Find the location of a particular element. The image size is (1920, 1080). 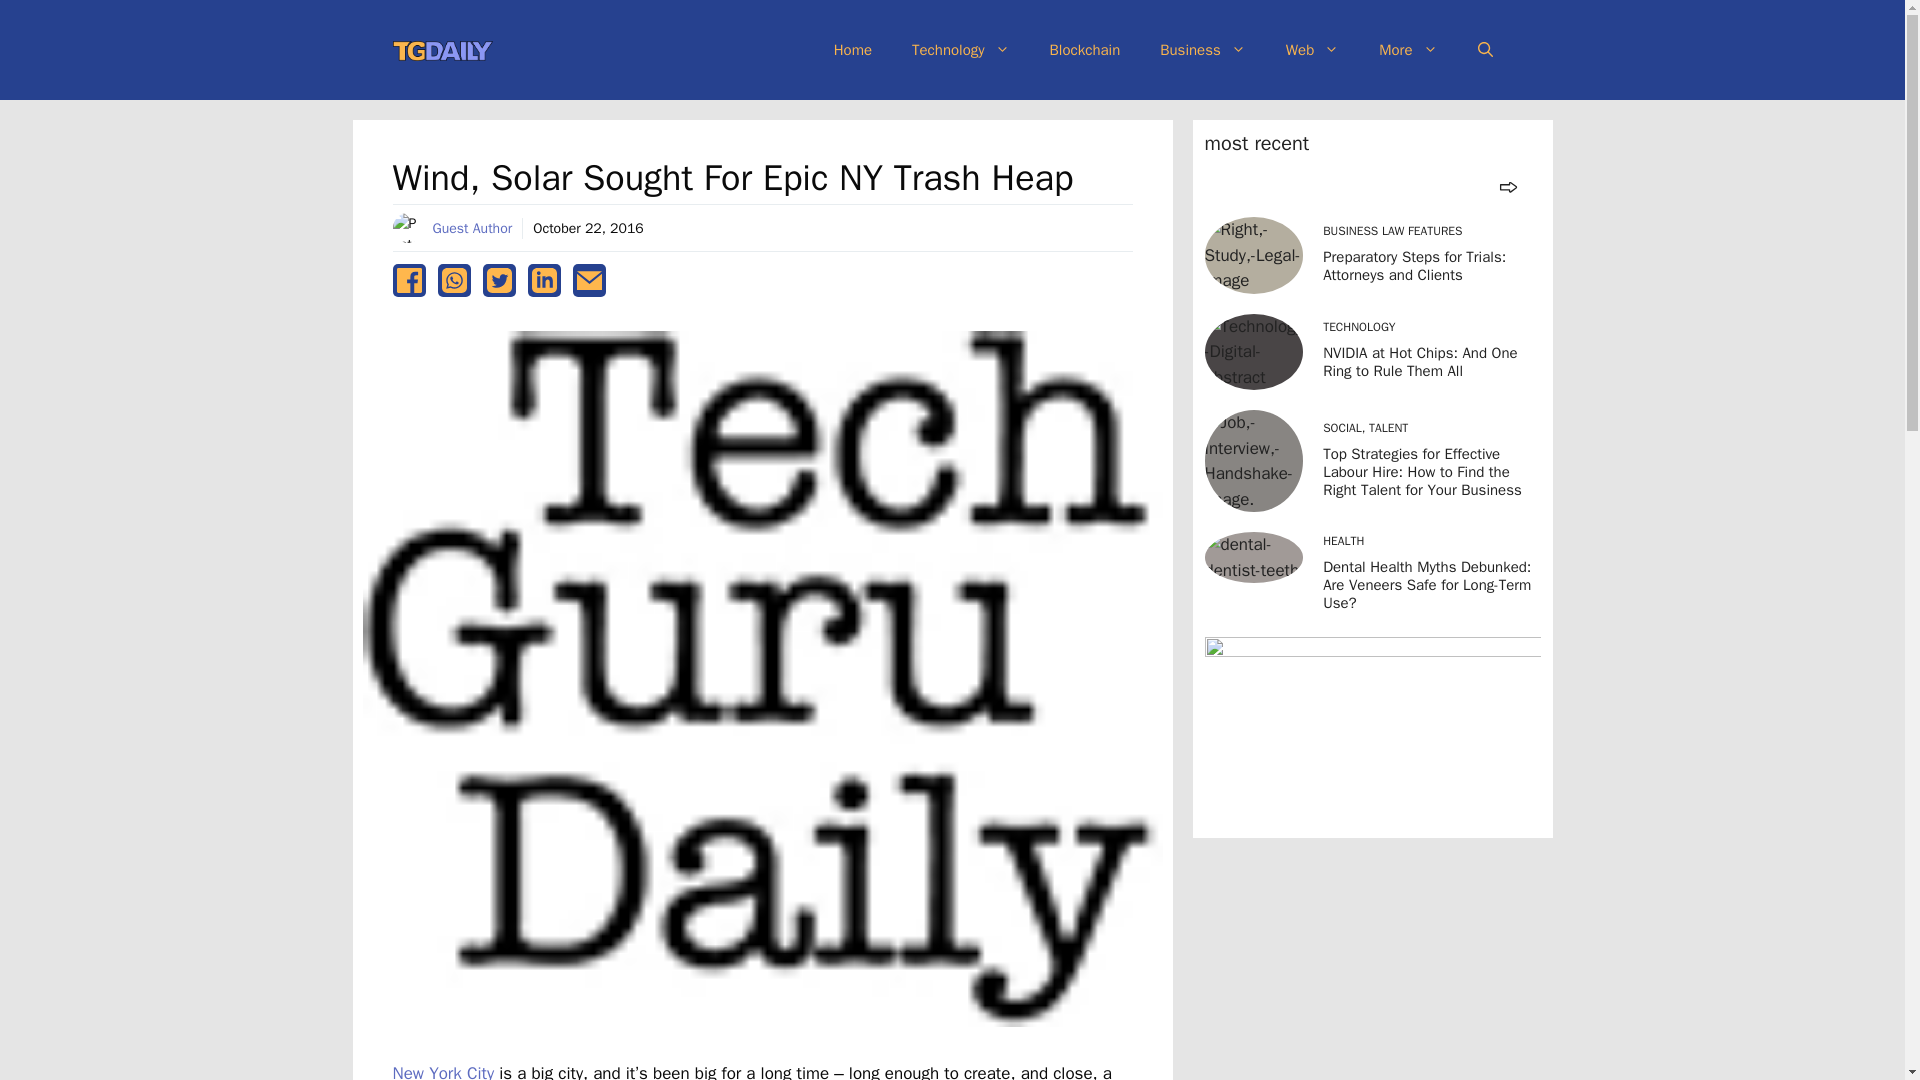

Technology is located at coordinates (960, 50).